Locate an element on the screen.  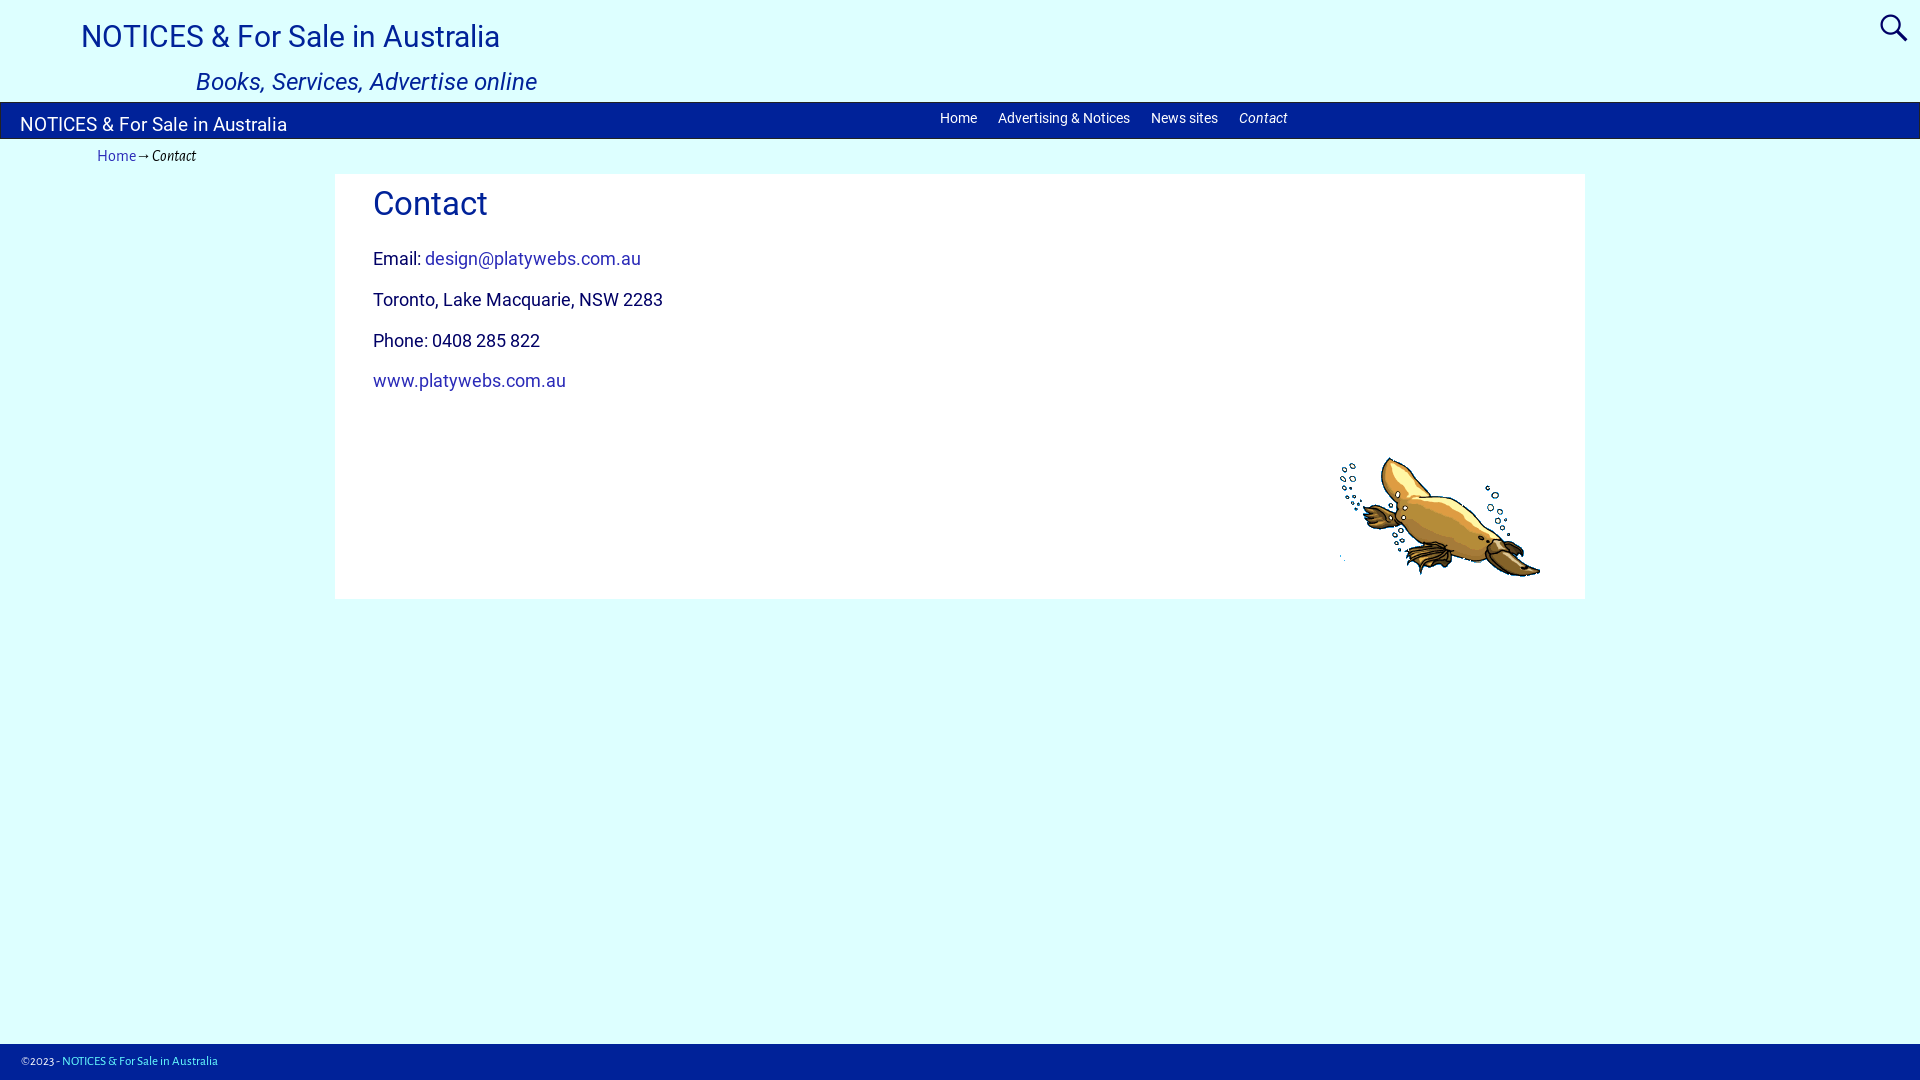
News sites is located at coordinates (1185, 118).